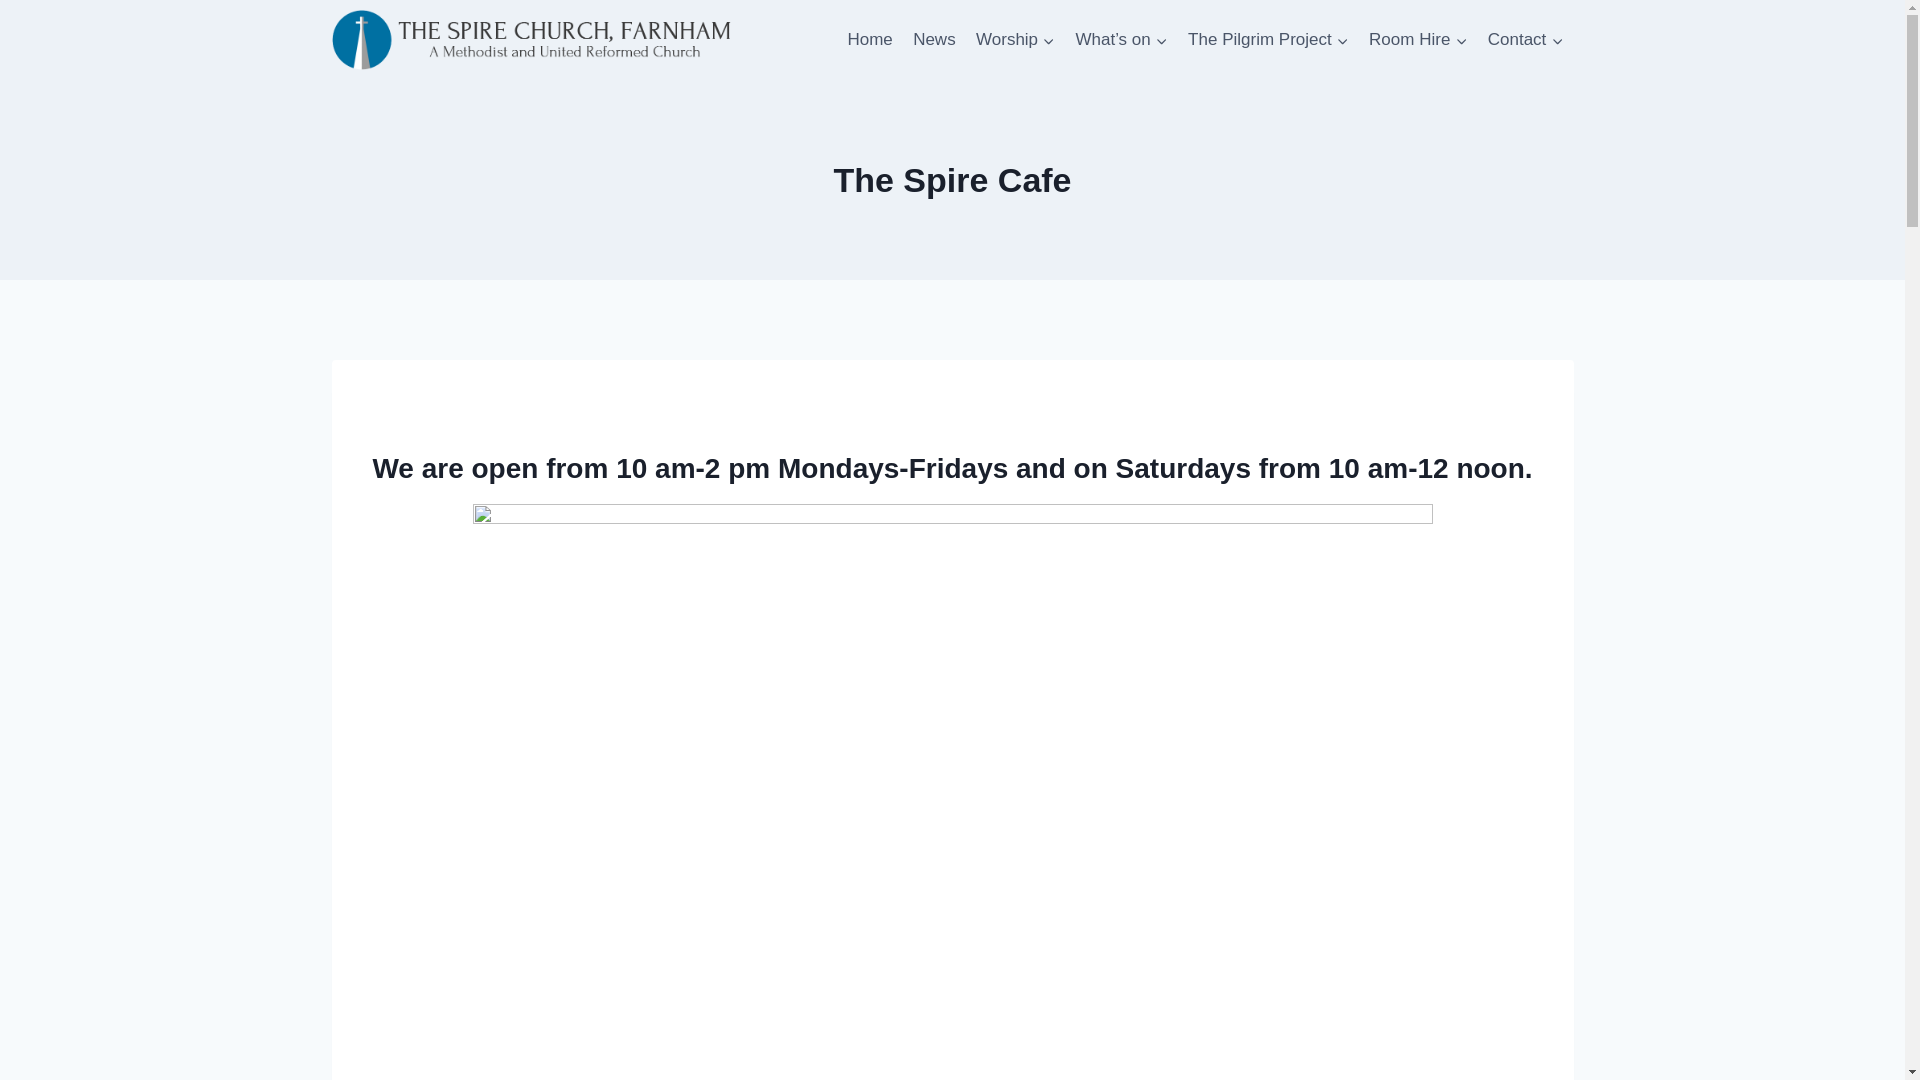 The height and width of the screenshot is (1080, 1920). What do you see at coordinates (1526, 40) in the screenshot?
I see `Contact` at bounding box center [1526, 40].